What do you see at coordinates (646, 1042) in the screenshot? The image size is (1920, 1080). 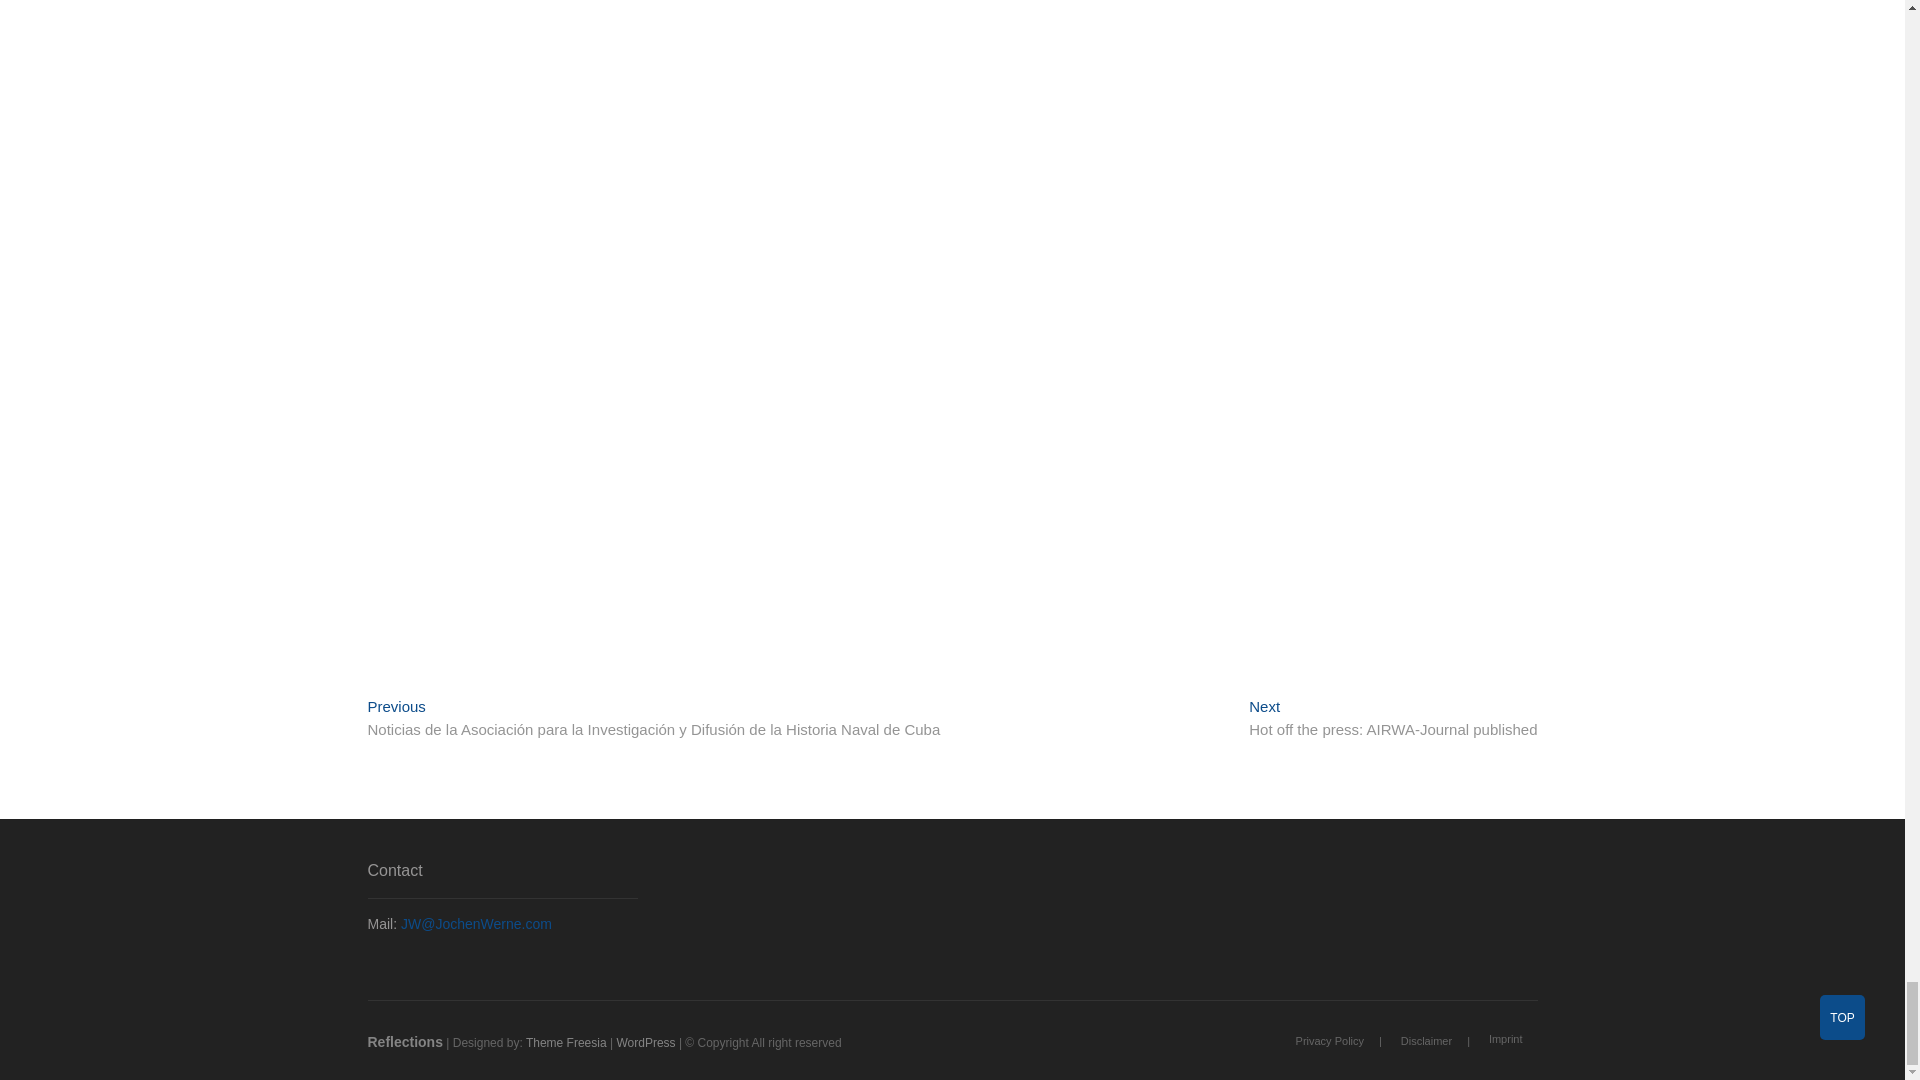 I see `WordPress` at bounding box center [646, 1042].